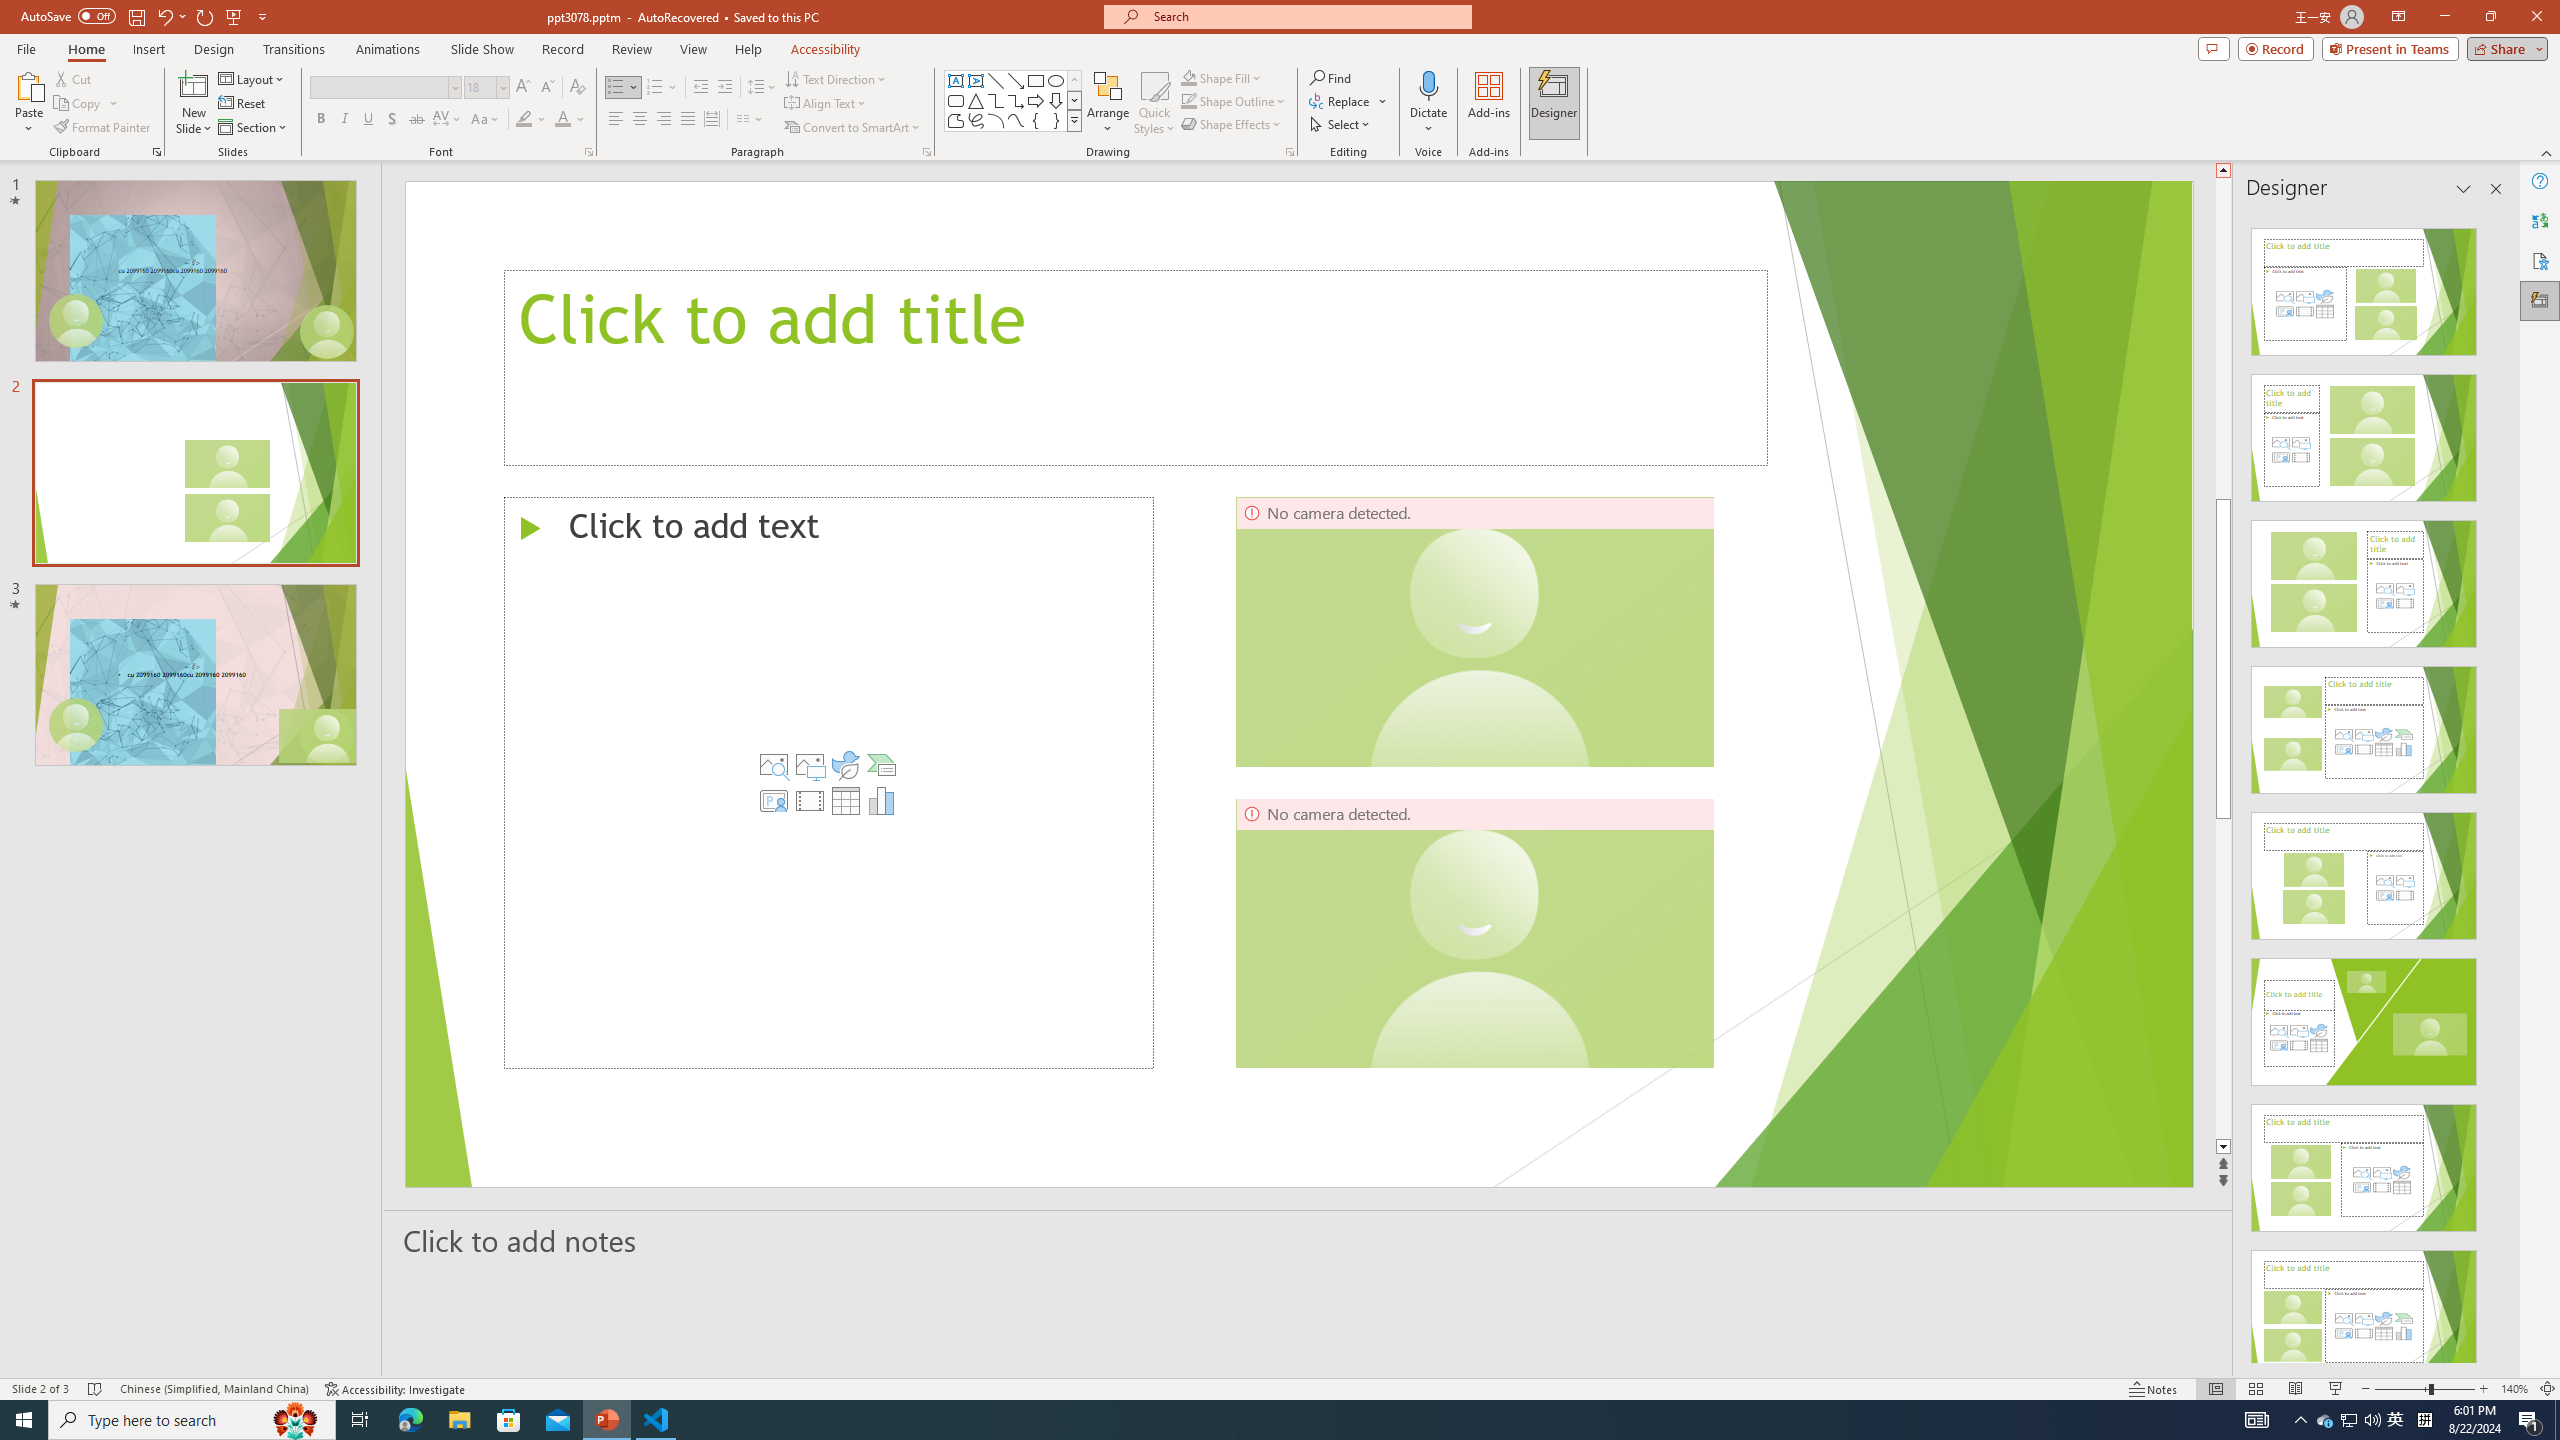 This screenshot has height=1440, width=2560. Describe the element at coordinates (576, 88) in the screenshot. I see `Clear Formatting` at that location.